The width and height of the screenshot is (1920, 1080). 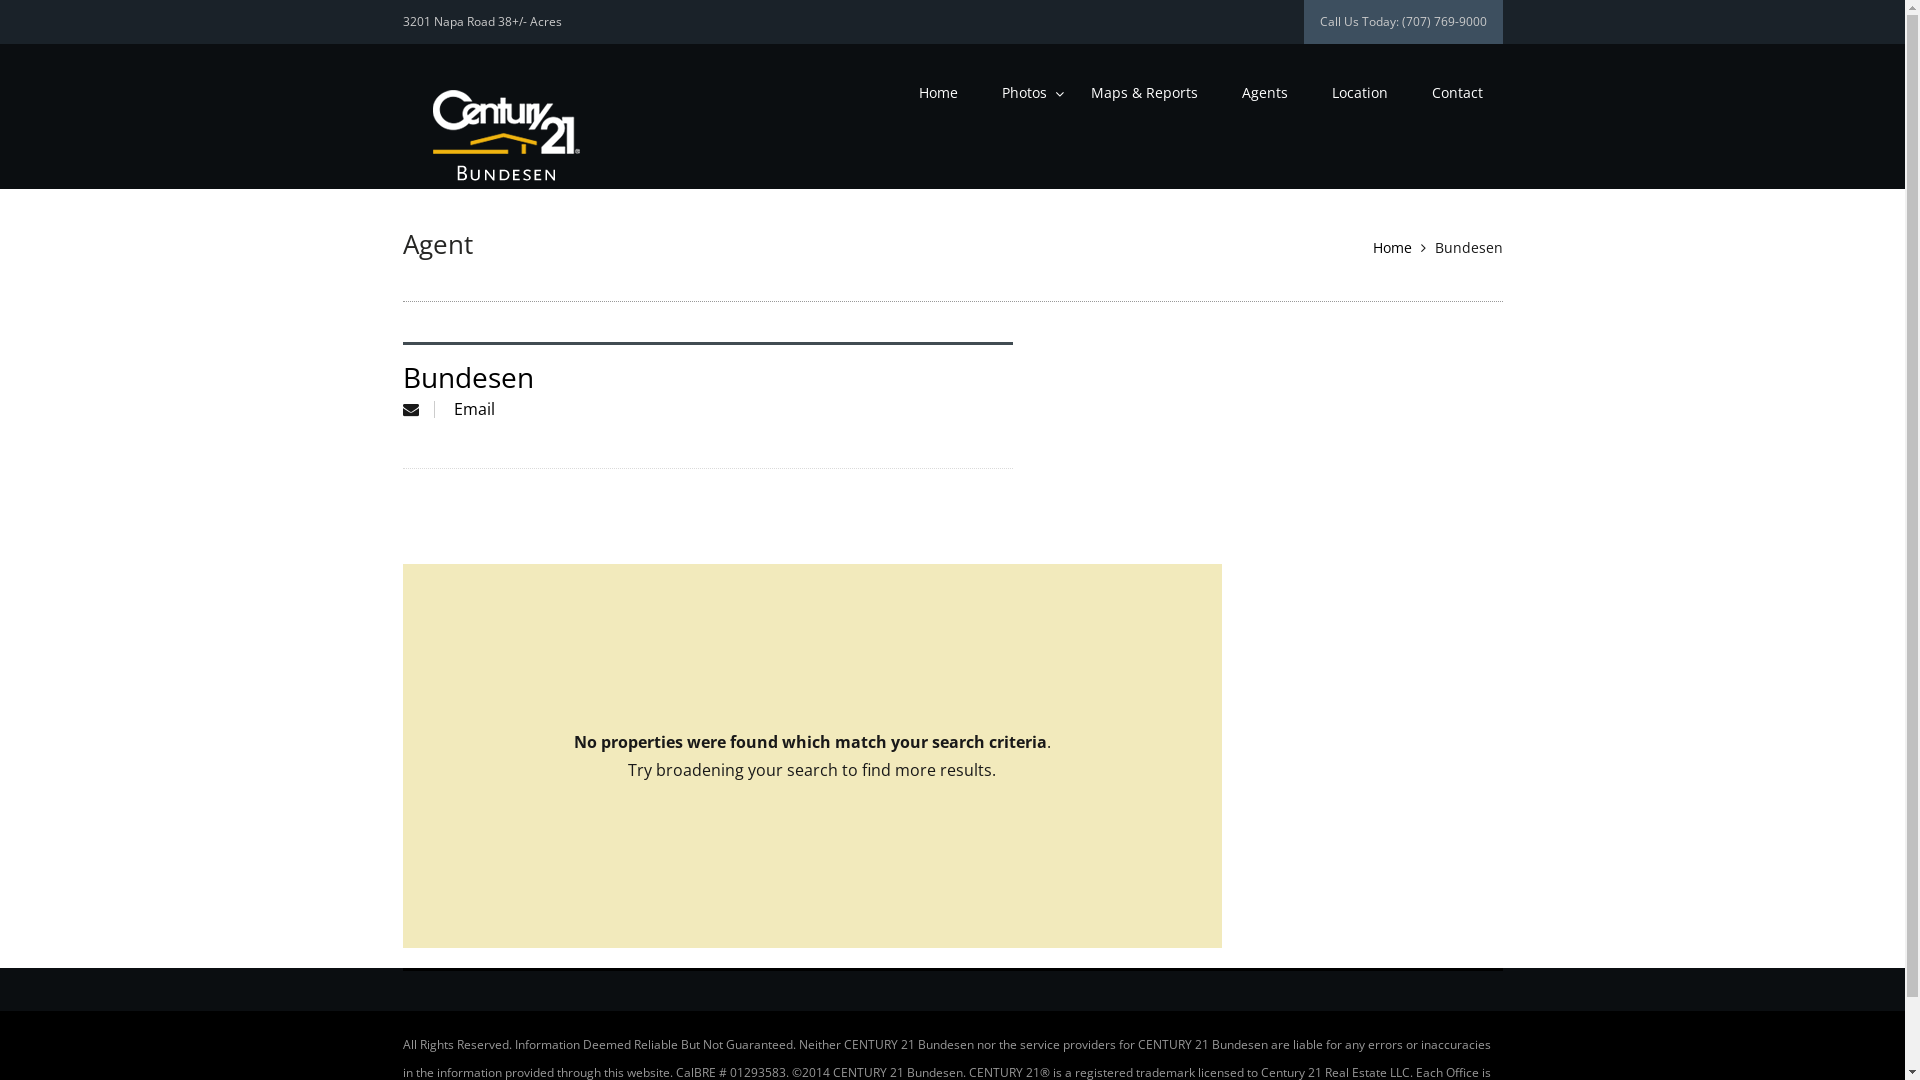 I want to click on Bundesen, so click(x=468, y=377).